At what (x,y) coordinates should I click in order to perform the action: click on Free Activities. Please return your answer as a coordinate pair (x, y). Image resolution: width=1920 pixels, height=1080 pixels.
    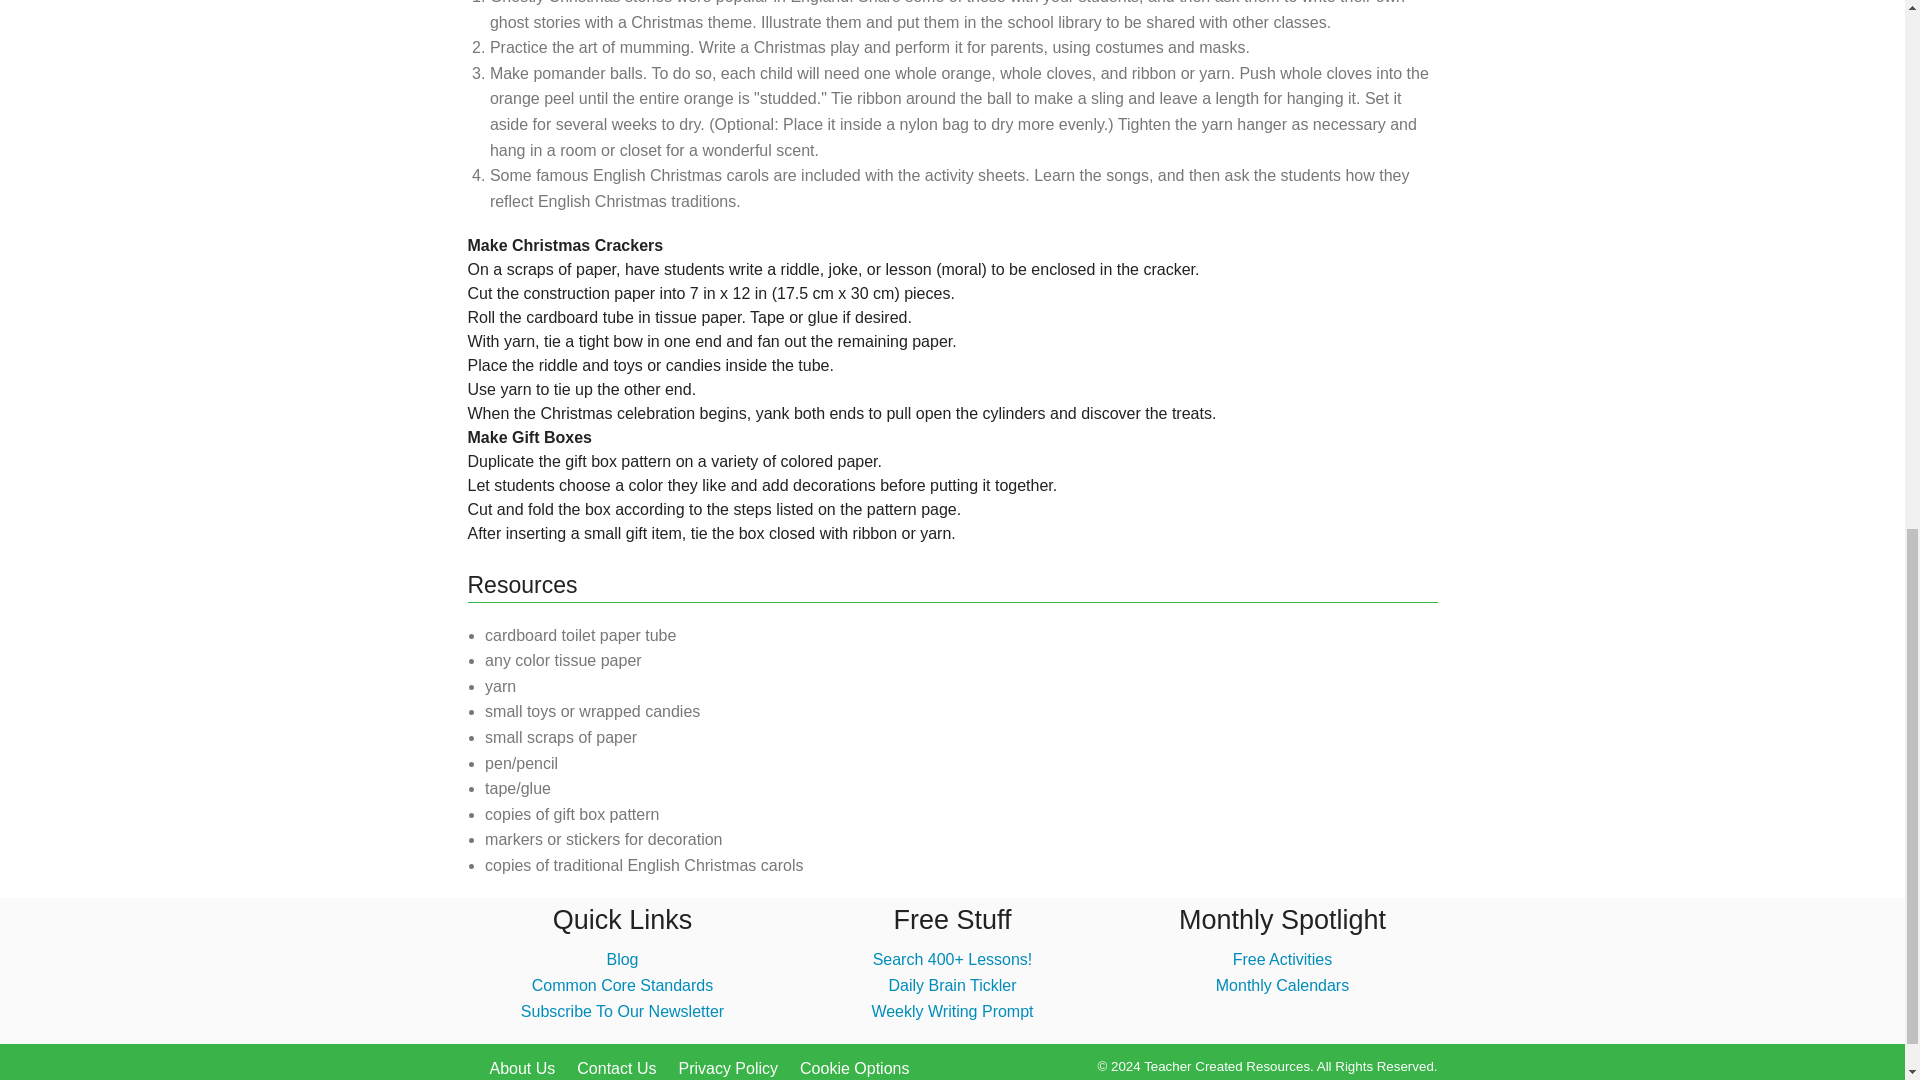
    Looking at the image, I should click on (1282, 959).